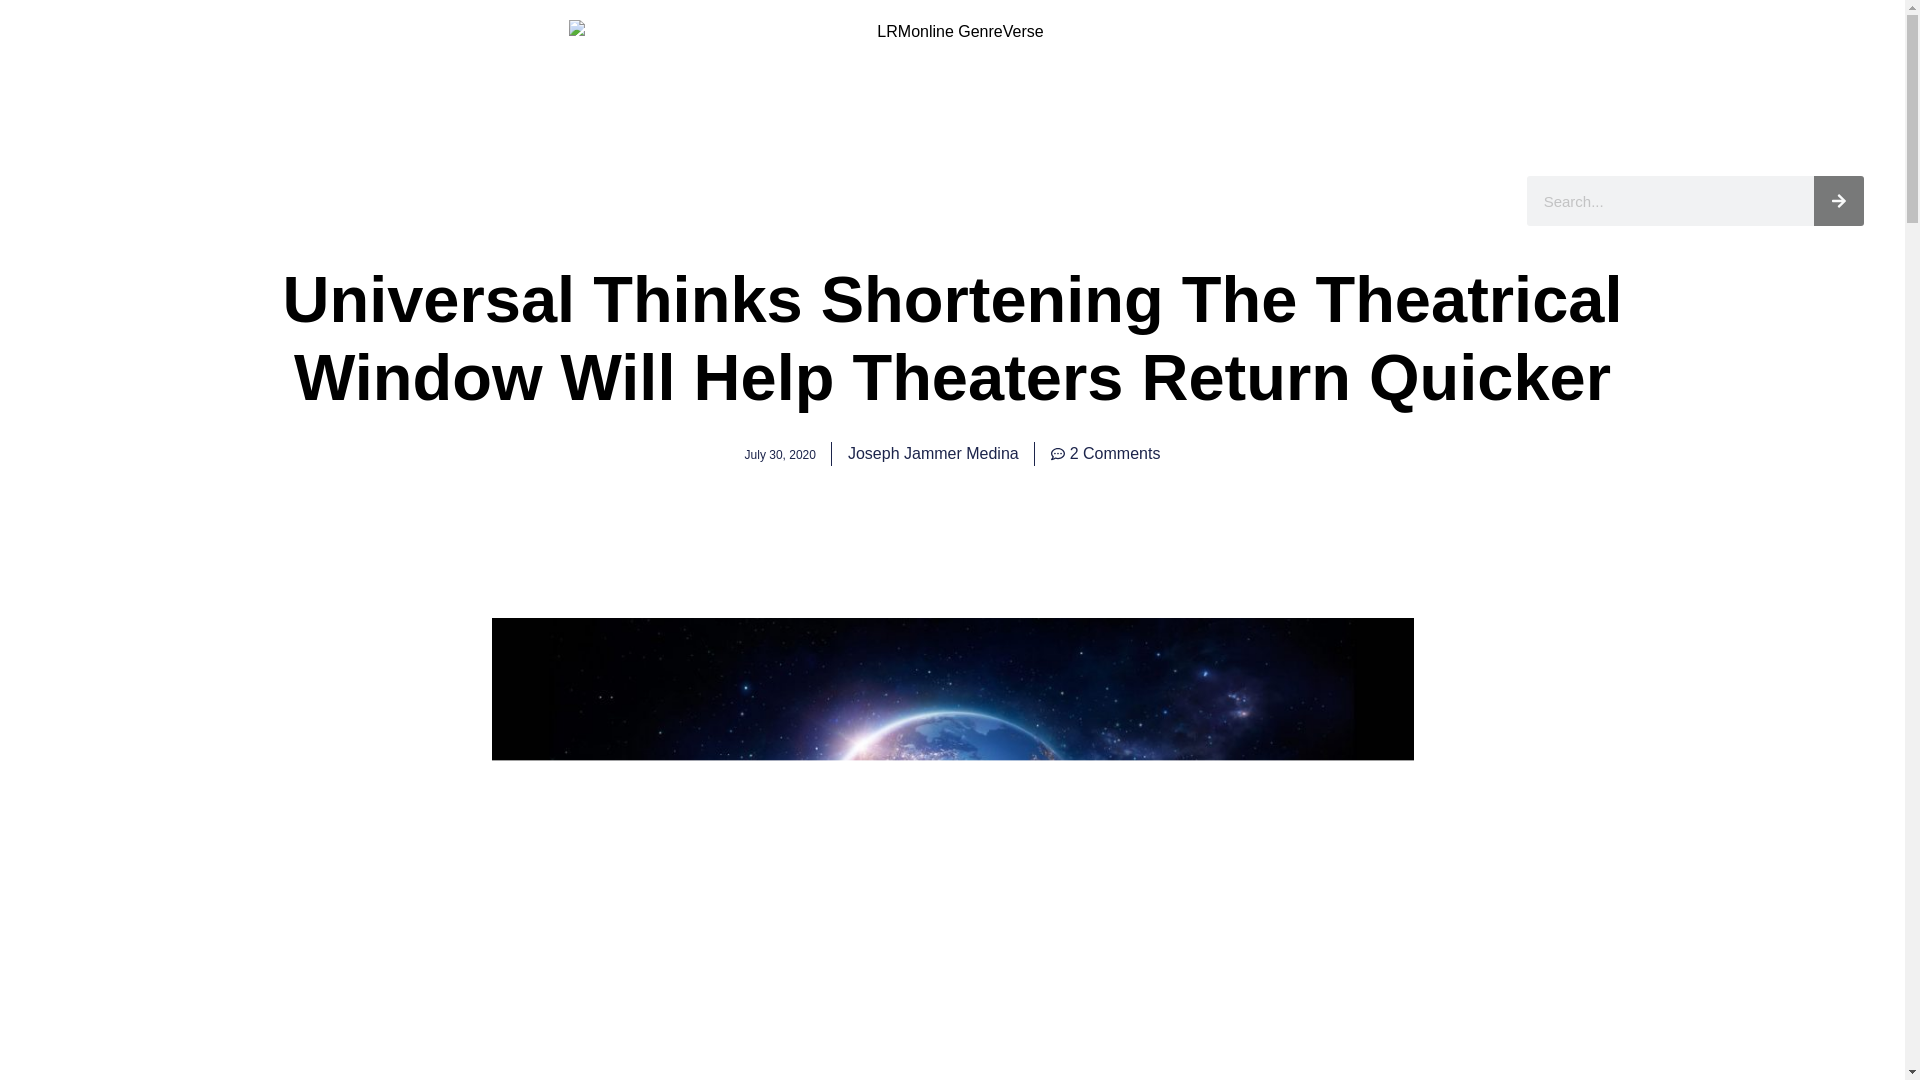 The height and width of the screenshot is (1080, 1920). Describe the element at coordinates (689, 199) in the screenshot. I see `Reviews` at that location.